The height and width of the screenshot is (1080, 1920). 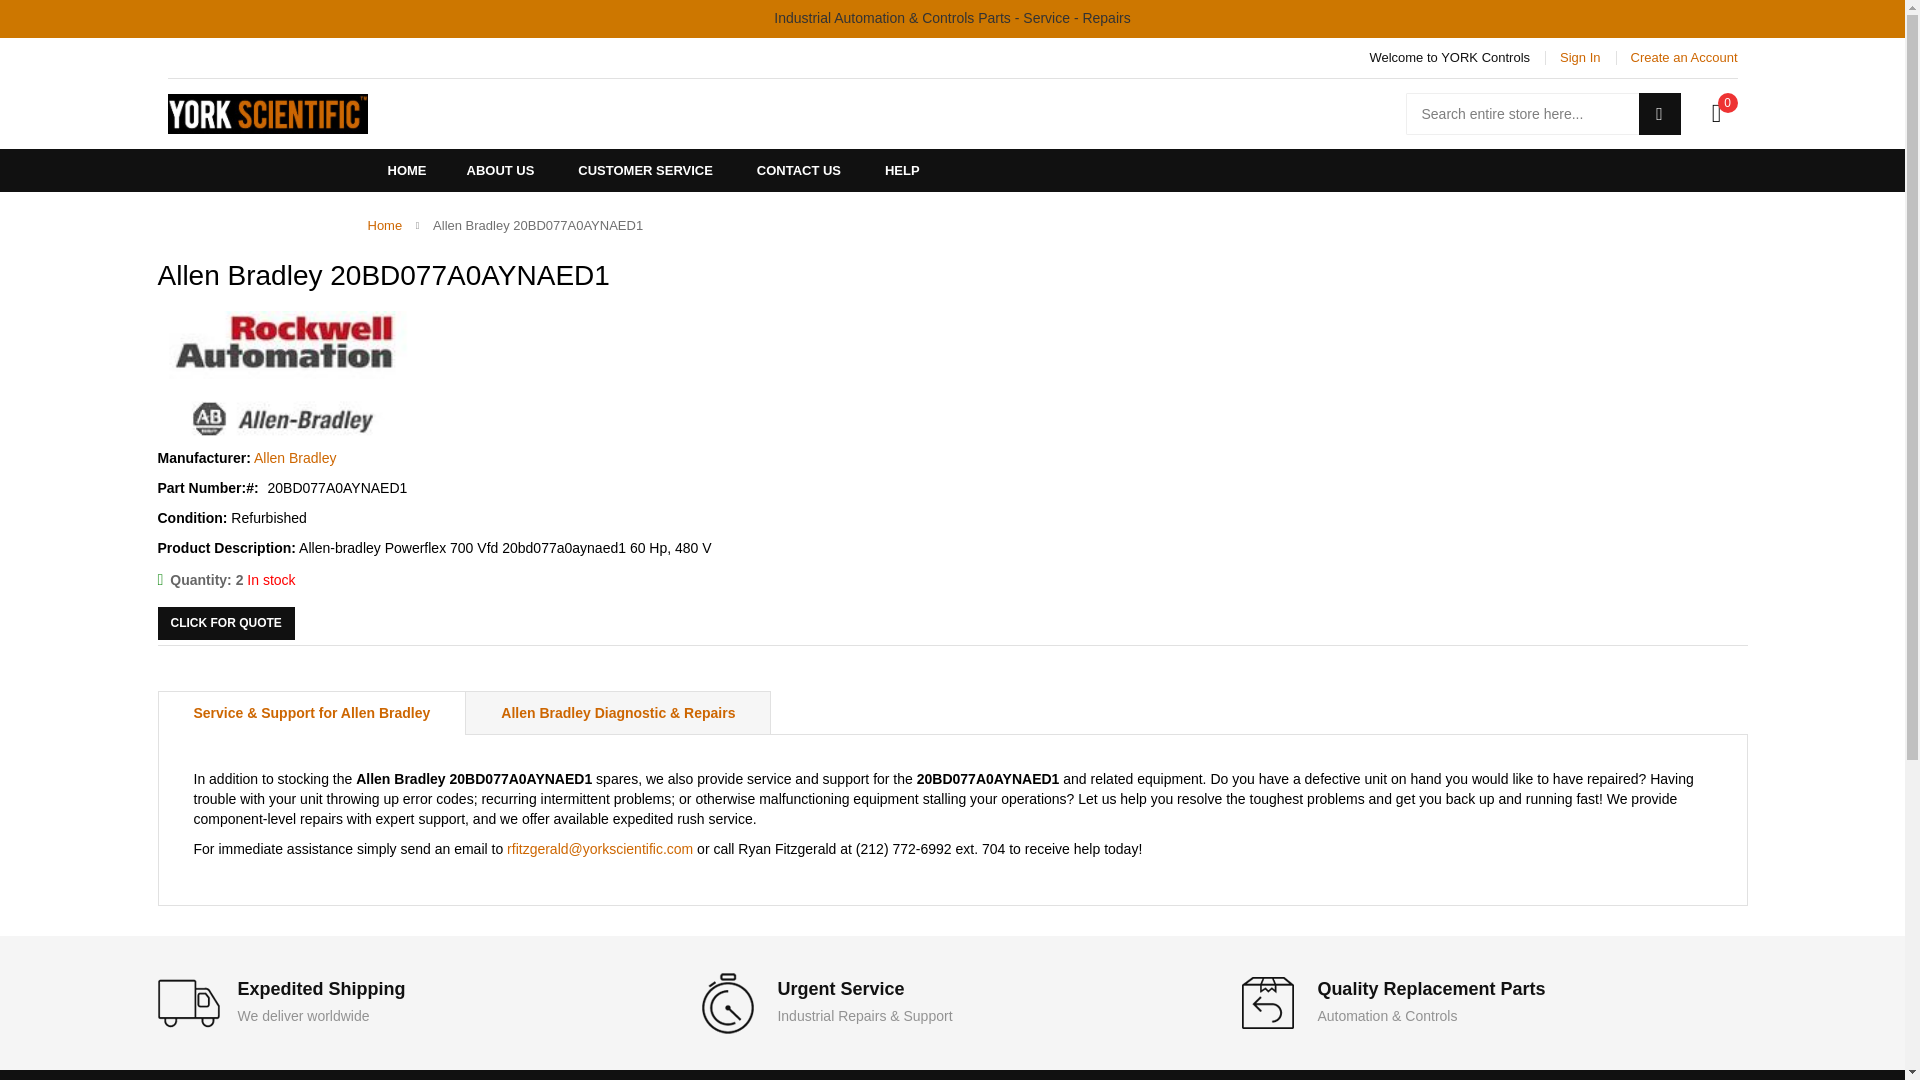 I want to click on Home, so click(x=386, y=226).